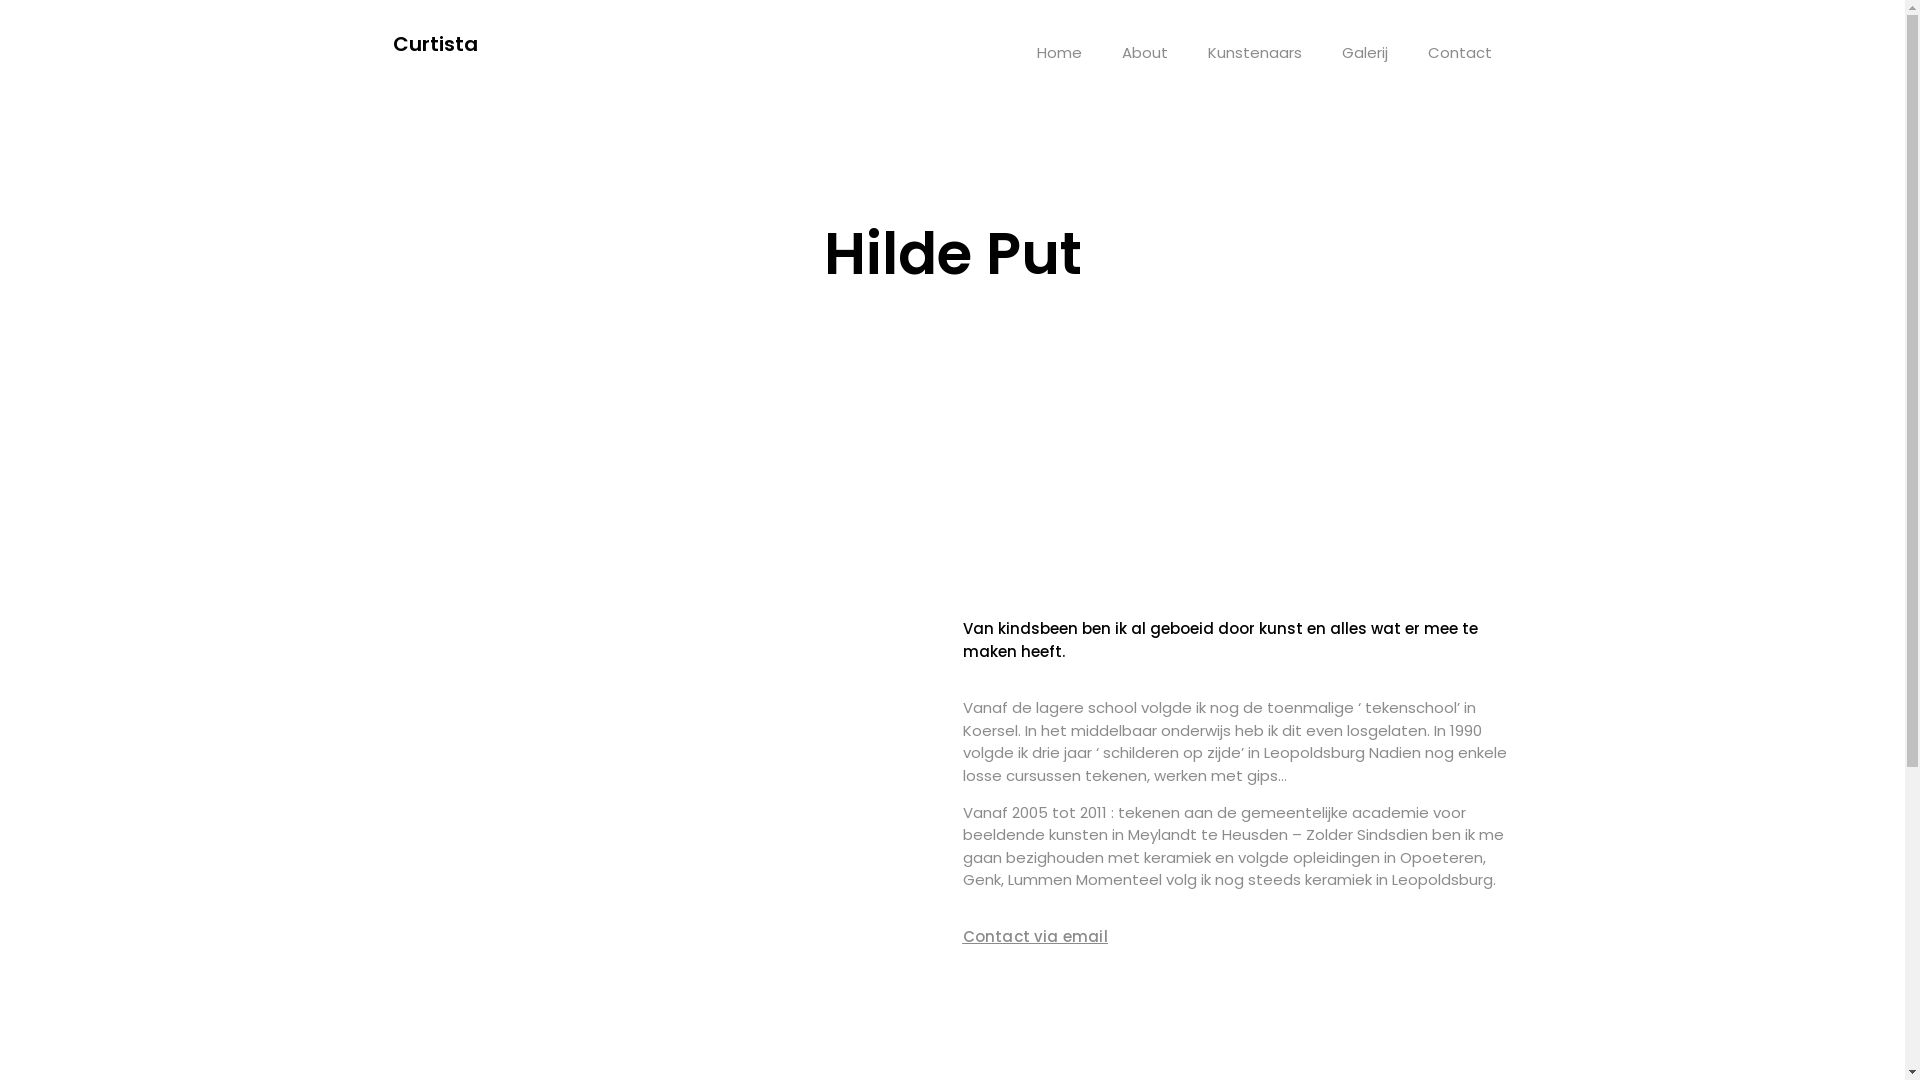 The image size is (1920, 1080). Describe the element at coordinates (1034, 936) in the screenshot. I see `Contact via email` at that location.